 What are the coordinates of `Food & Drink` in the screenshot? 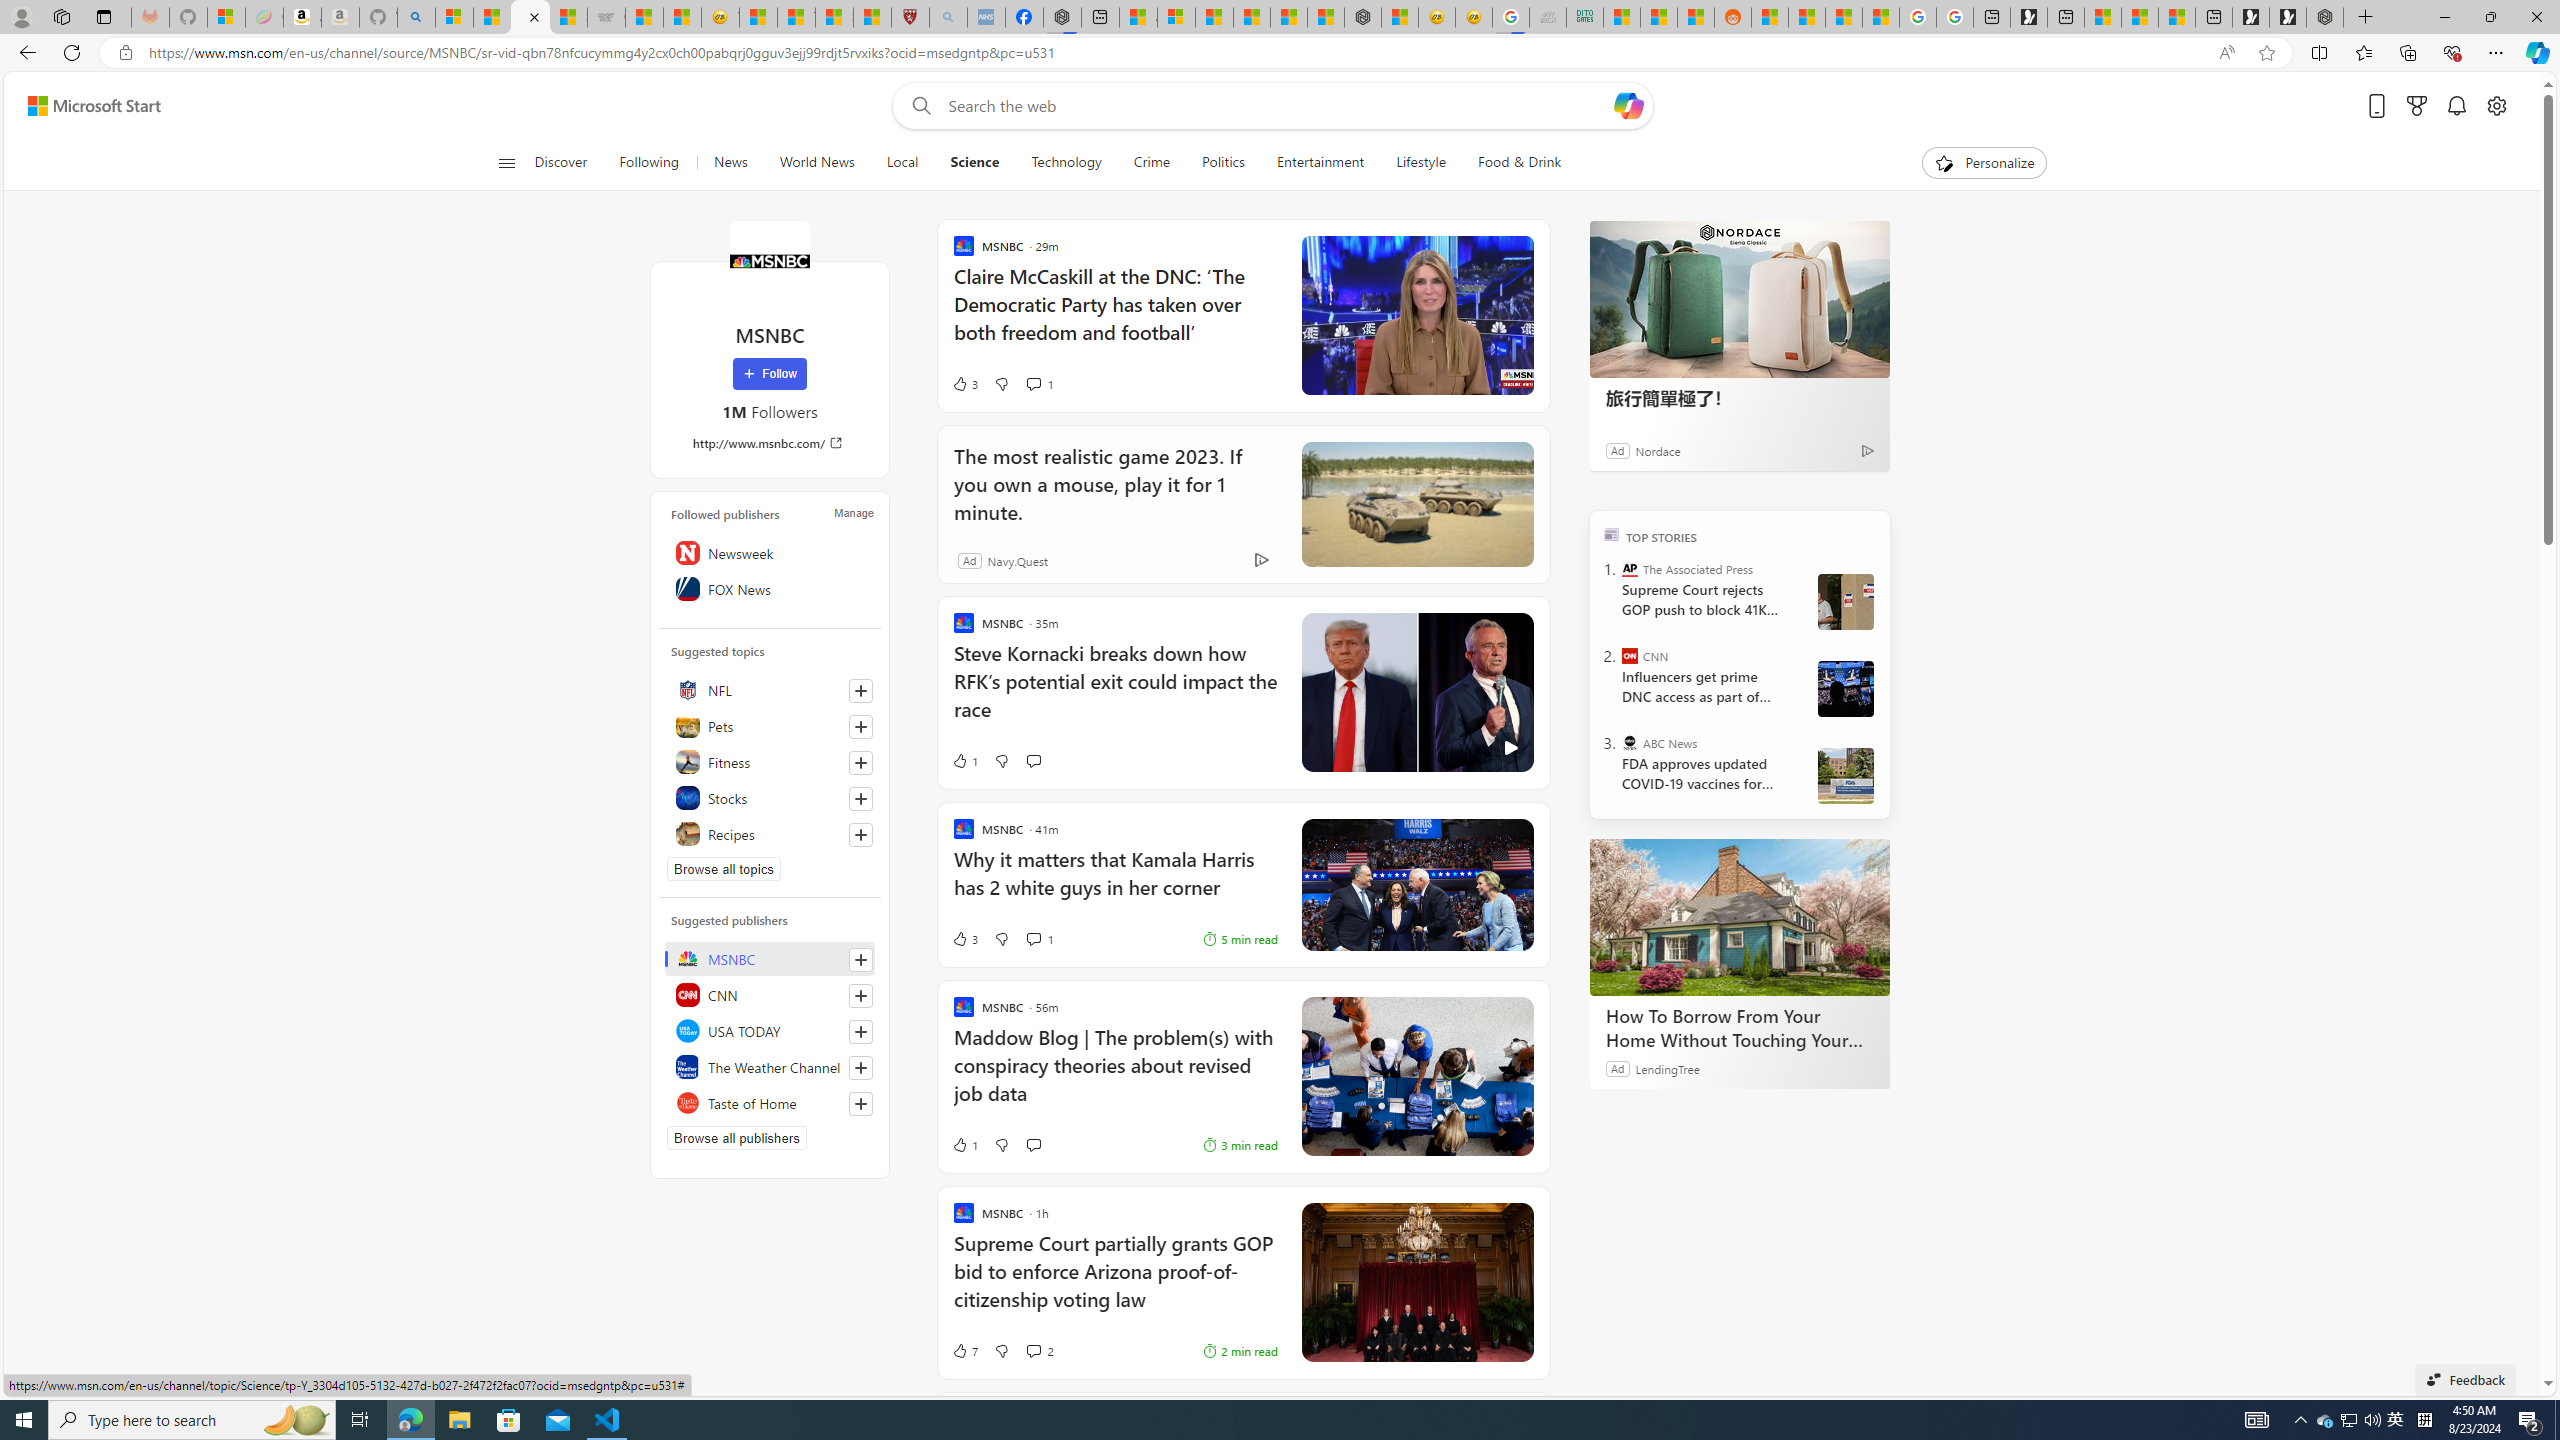 It's located at (1519, 163).